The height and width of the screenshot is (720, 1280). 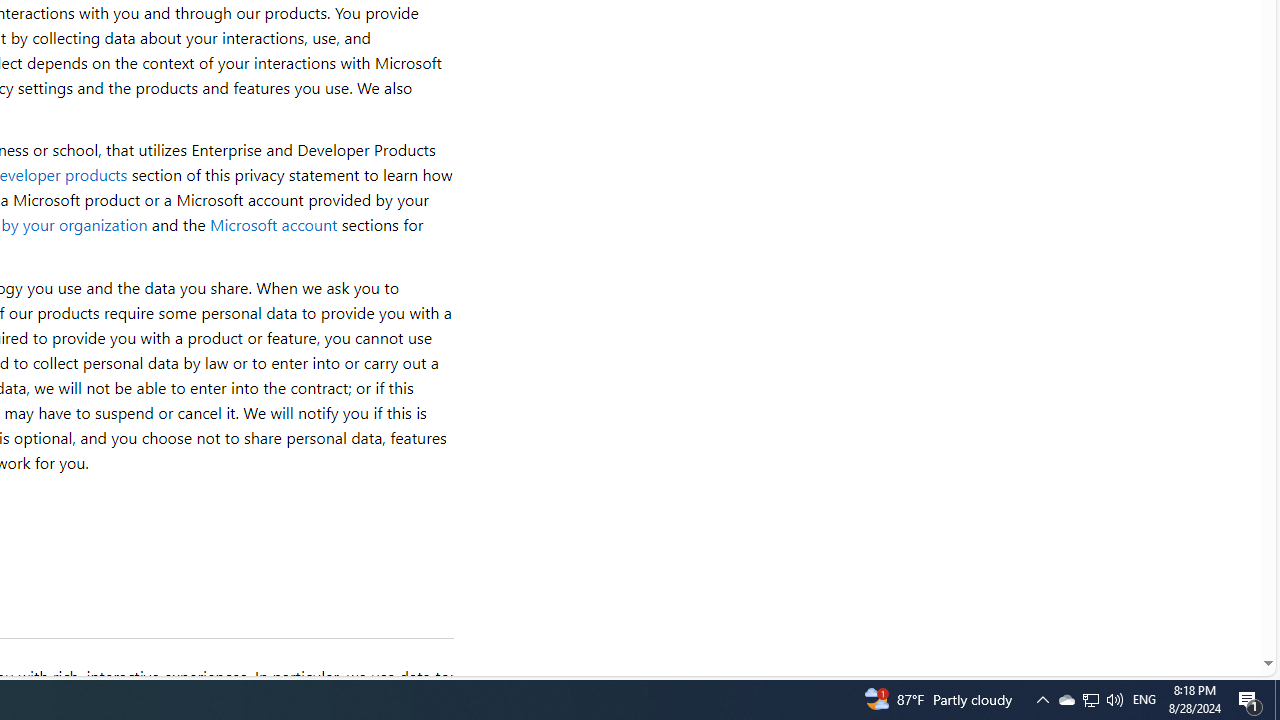 I want to click on Microsoft account, so click(x=273, y=224).